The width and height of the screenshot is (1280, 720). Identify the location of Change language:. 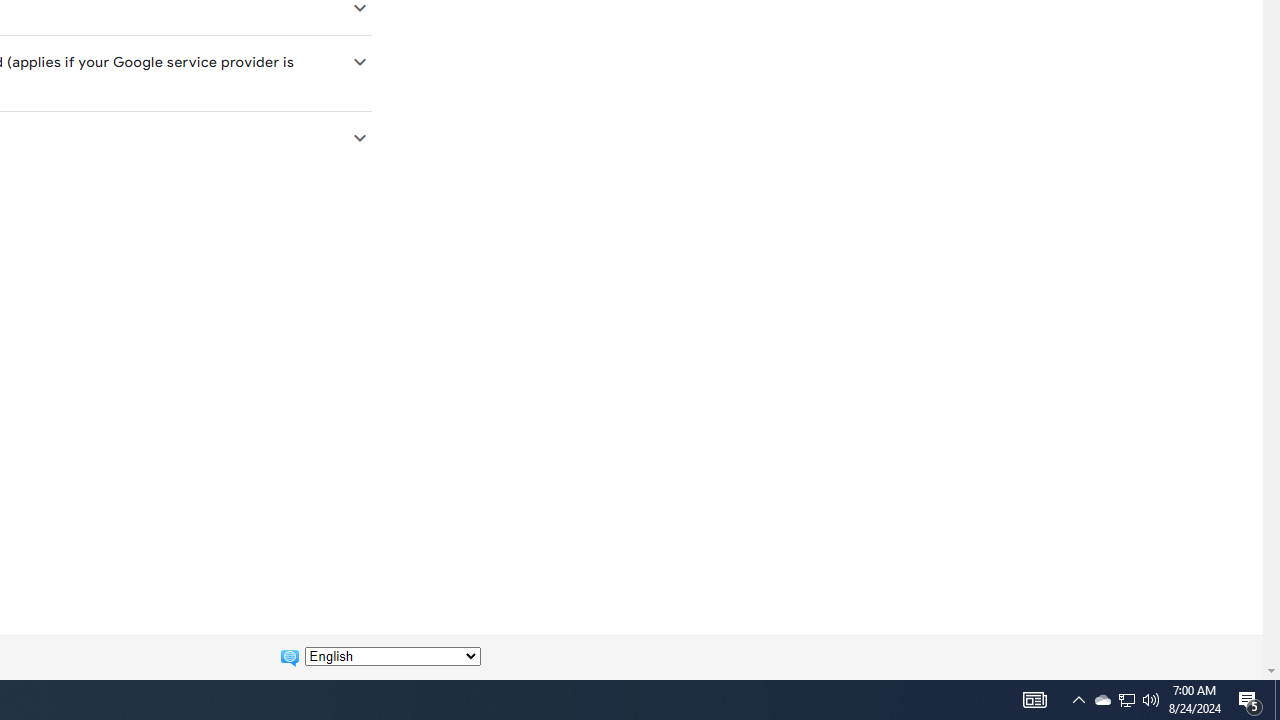
(392, 656).